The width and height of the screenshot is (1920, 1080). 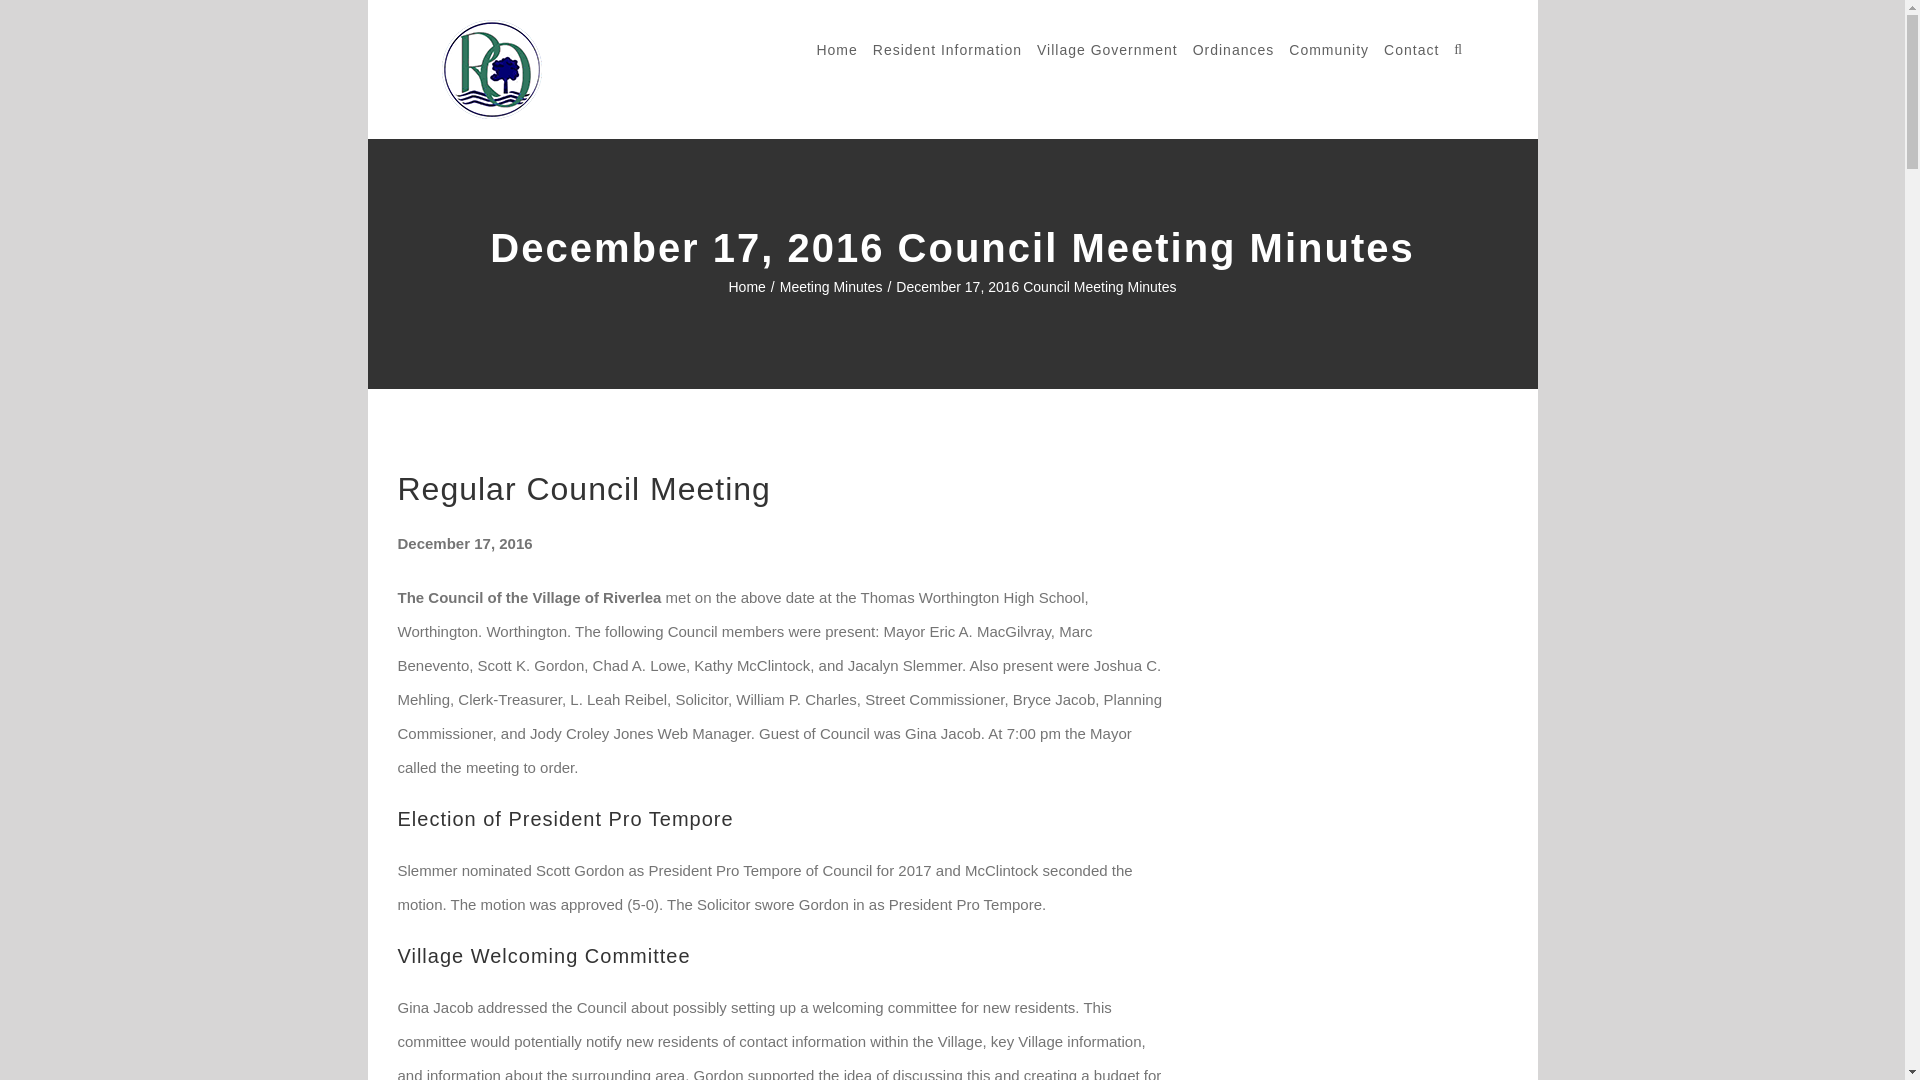 What do you see at coordinates (1107, 50) in the screenshot?
I see `Village Government` at bounding box center [1107, 50].